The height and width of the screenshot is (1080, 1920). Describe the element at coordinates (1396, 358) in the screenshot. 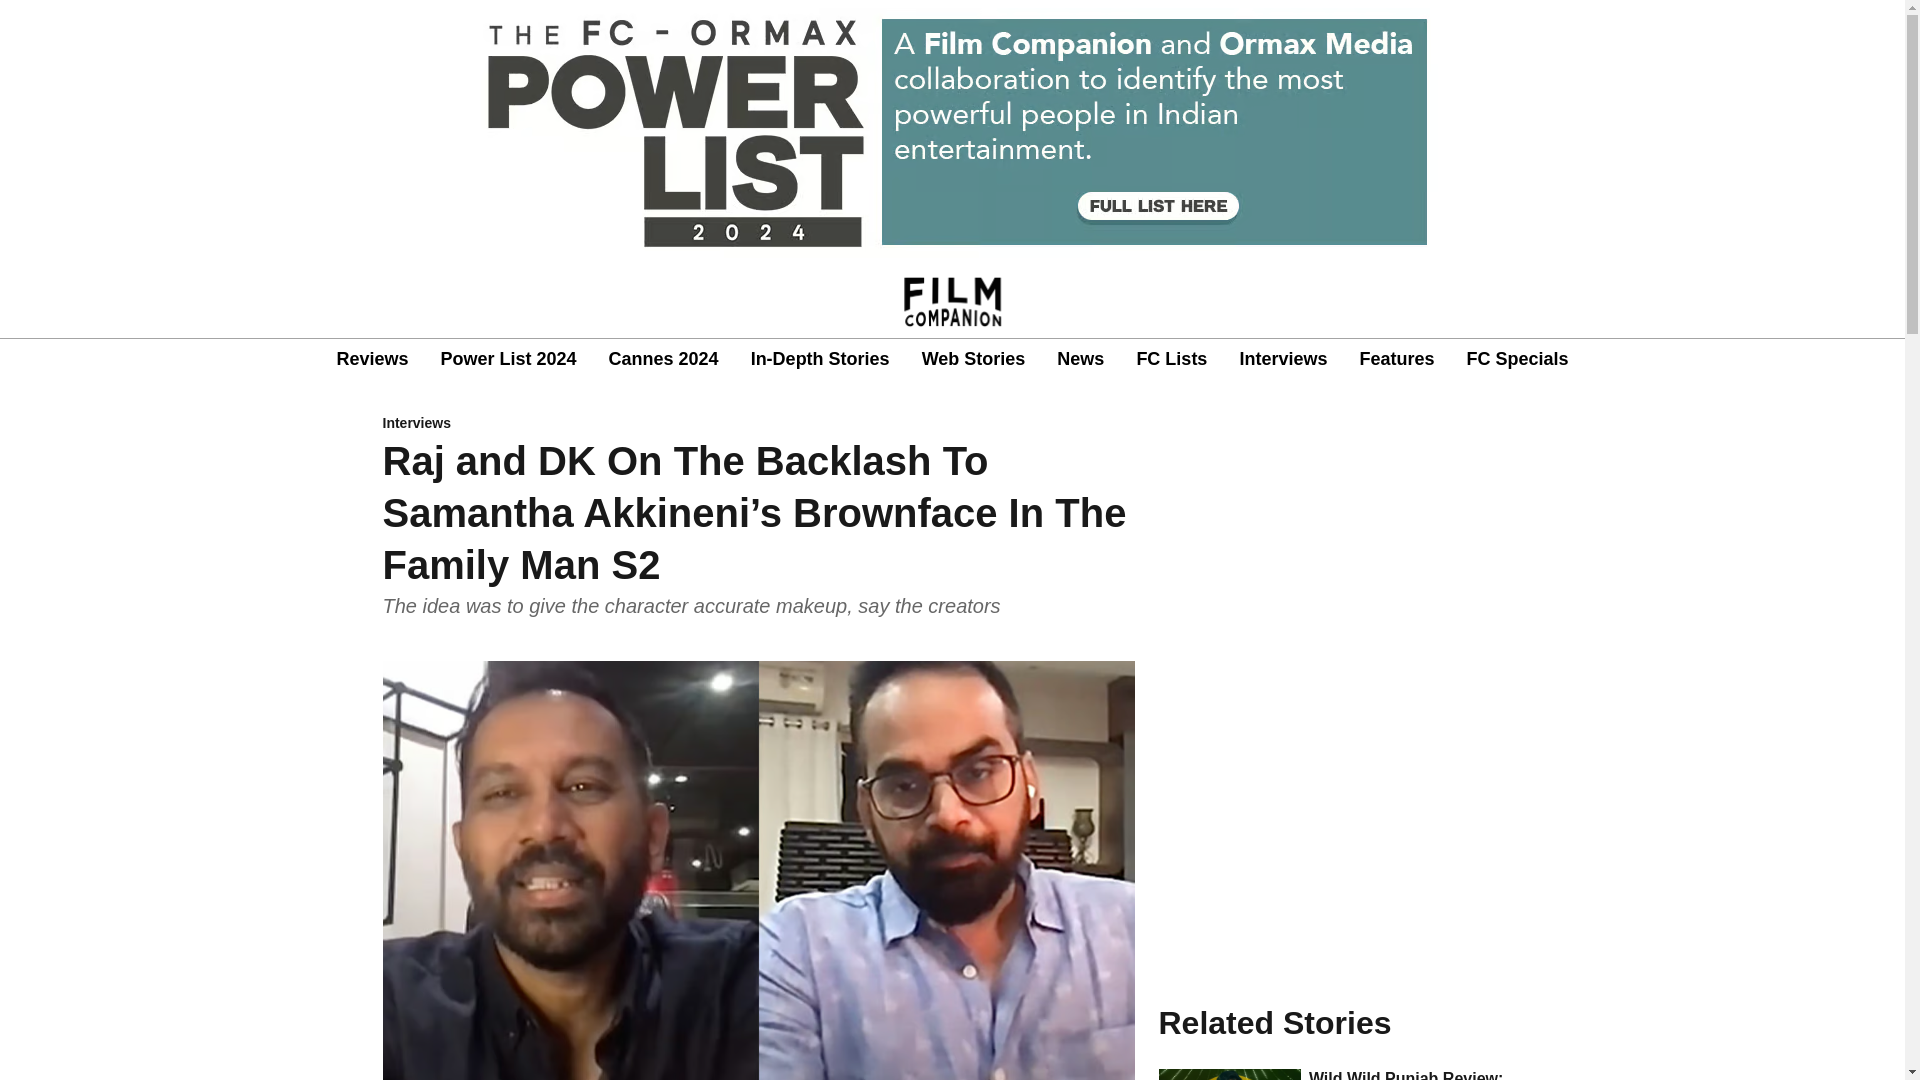

I see `Features` at that location.